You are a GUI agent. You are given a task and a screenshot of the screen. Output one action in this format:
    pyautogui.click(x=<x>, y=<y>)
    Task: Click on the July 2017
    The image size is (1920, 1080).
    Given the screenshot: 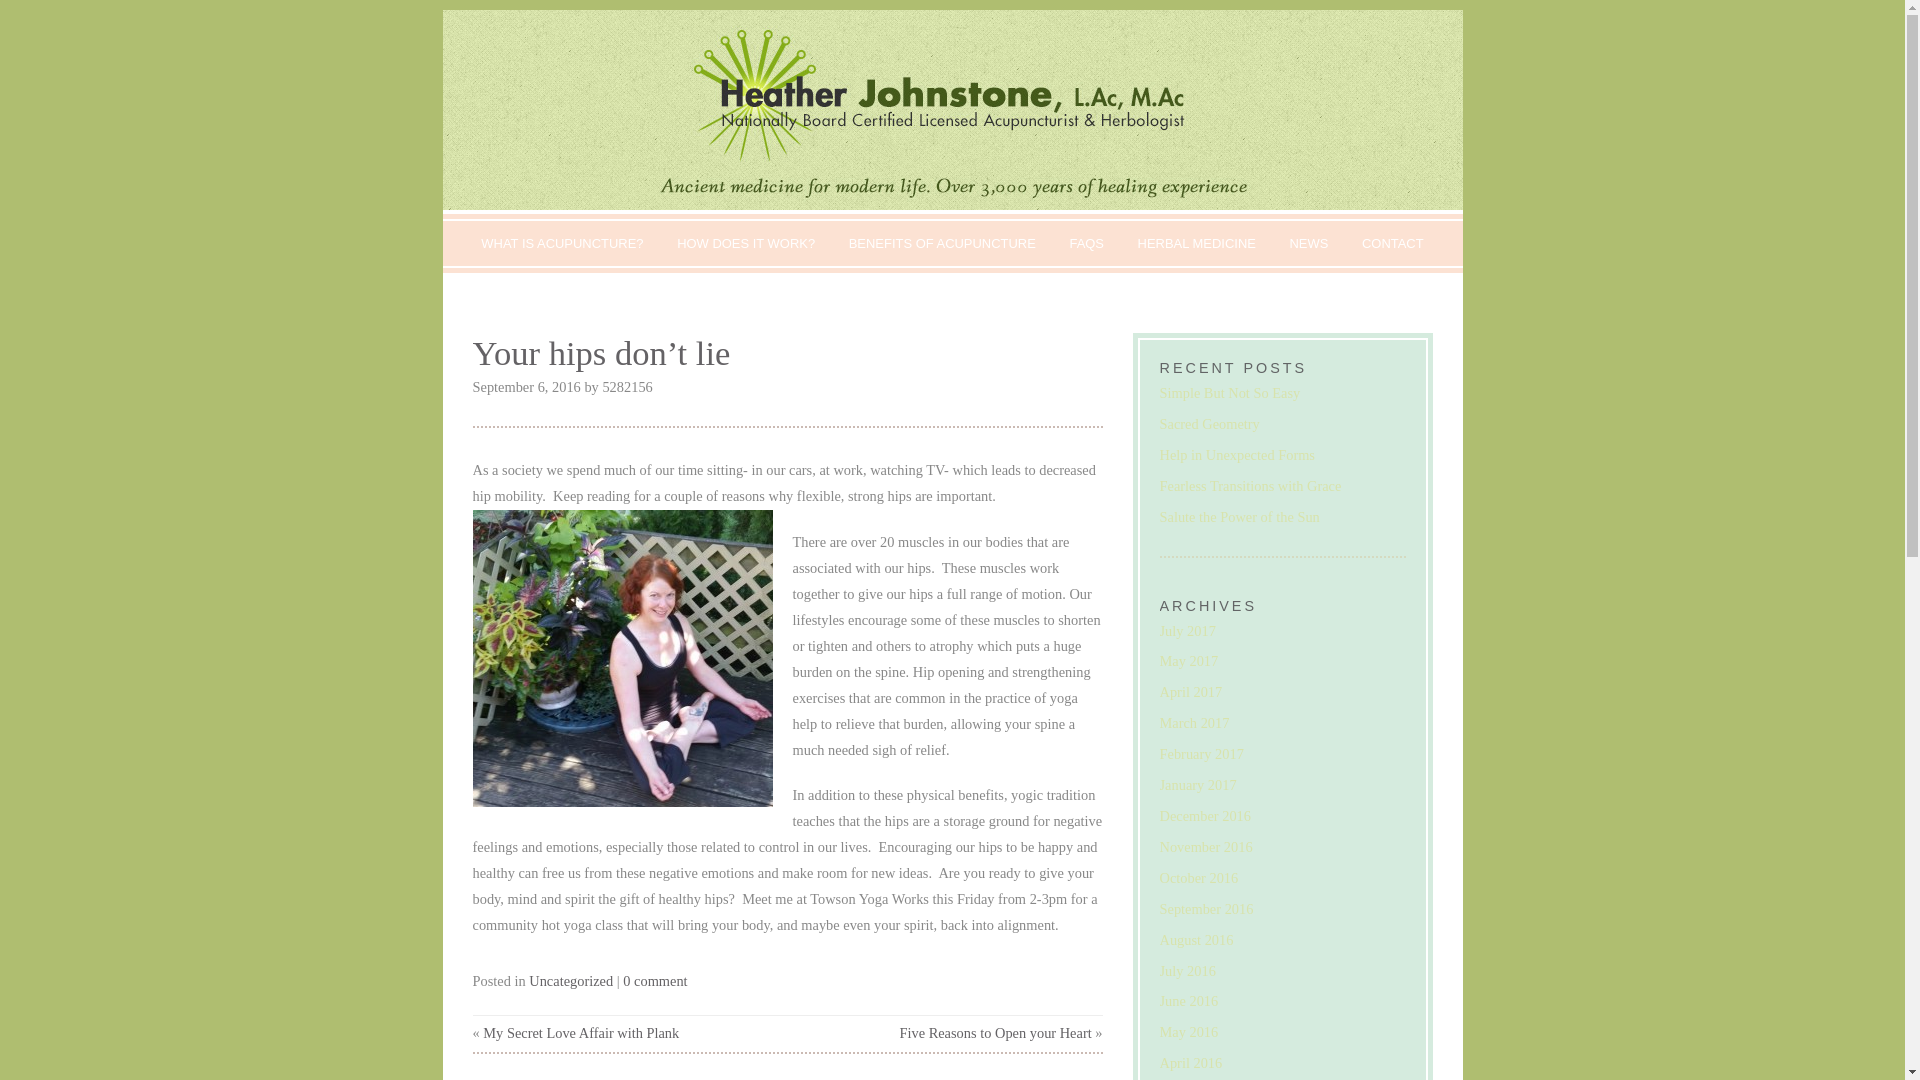 What is the action you would take?
    pyautogui.click(x=1187, y=631)
    